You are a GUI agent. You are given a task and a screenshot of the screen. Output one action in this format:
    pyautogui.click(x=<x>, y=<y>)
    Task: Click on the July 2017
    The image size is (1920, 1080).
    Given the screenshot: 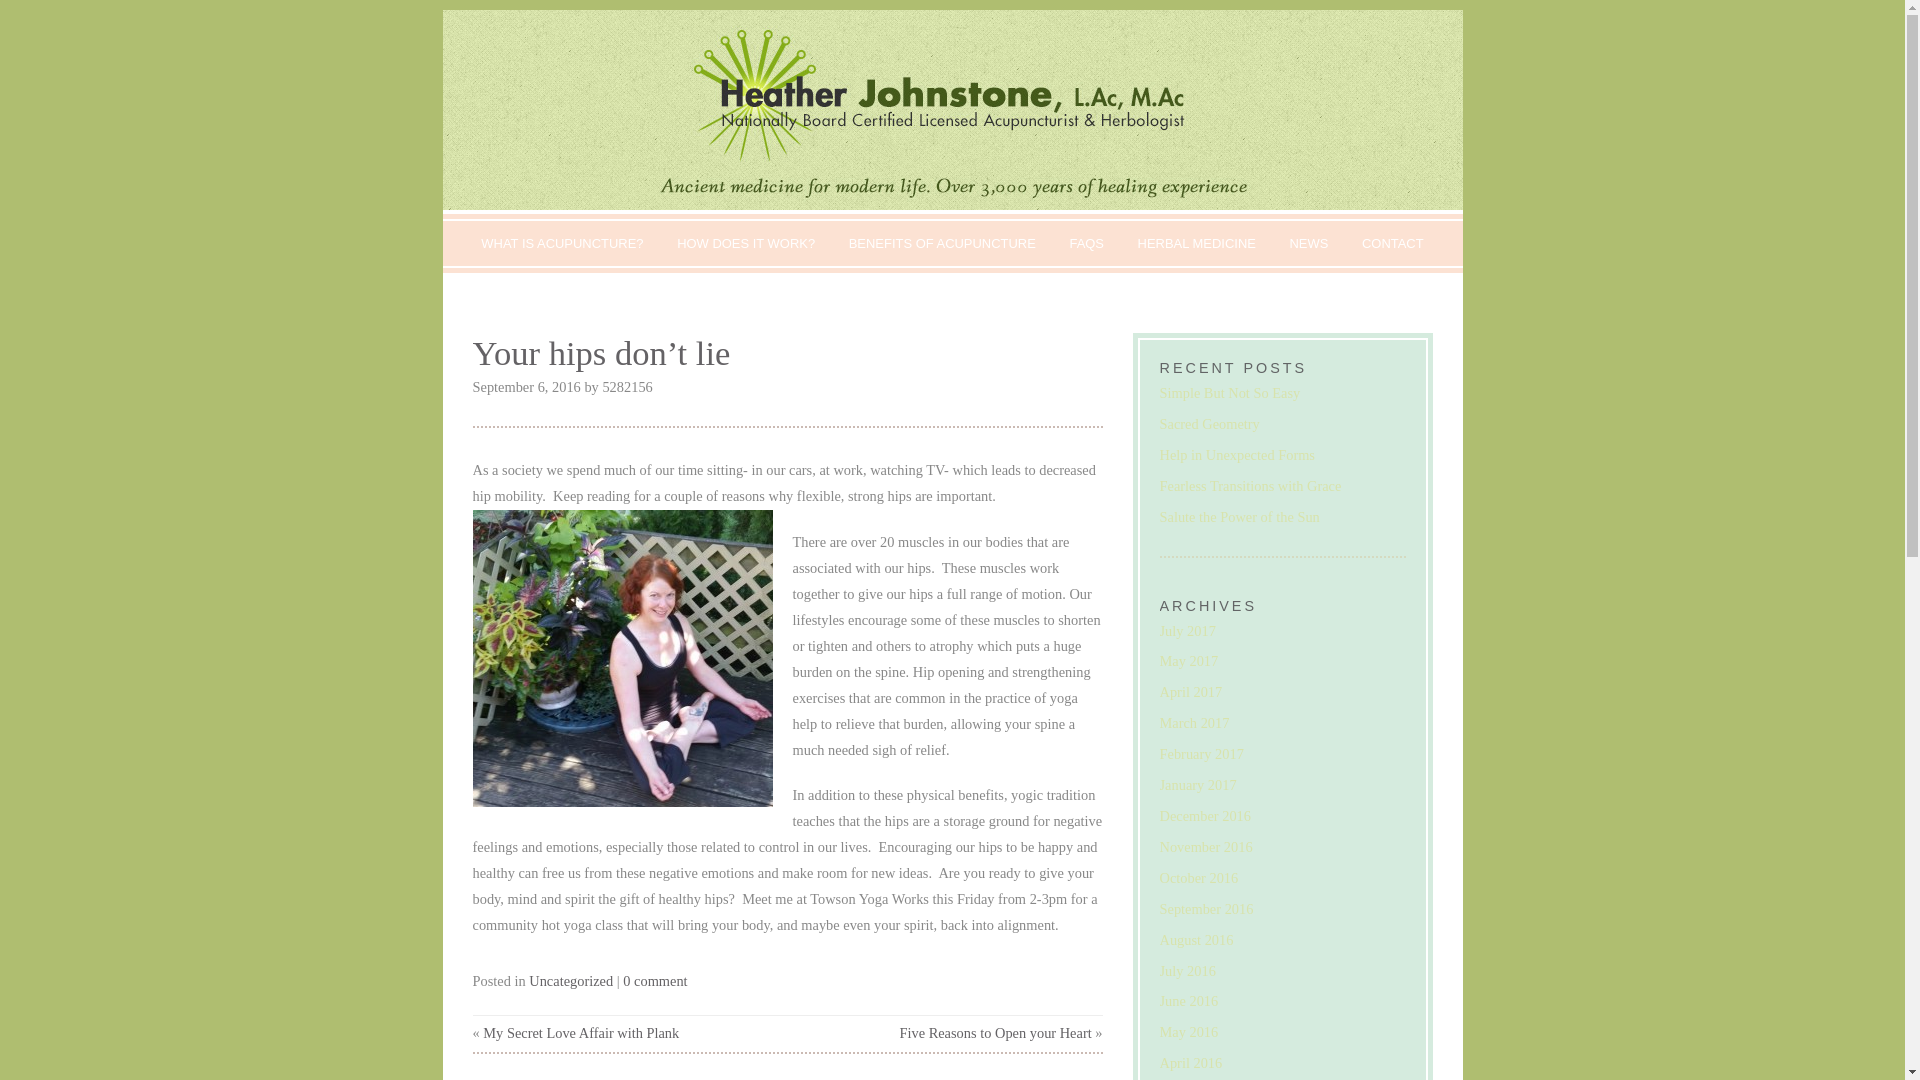 What is the action you would take?
    pyautogui.click(x=1187, y=631)
    